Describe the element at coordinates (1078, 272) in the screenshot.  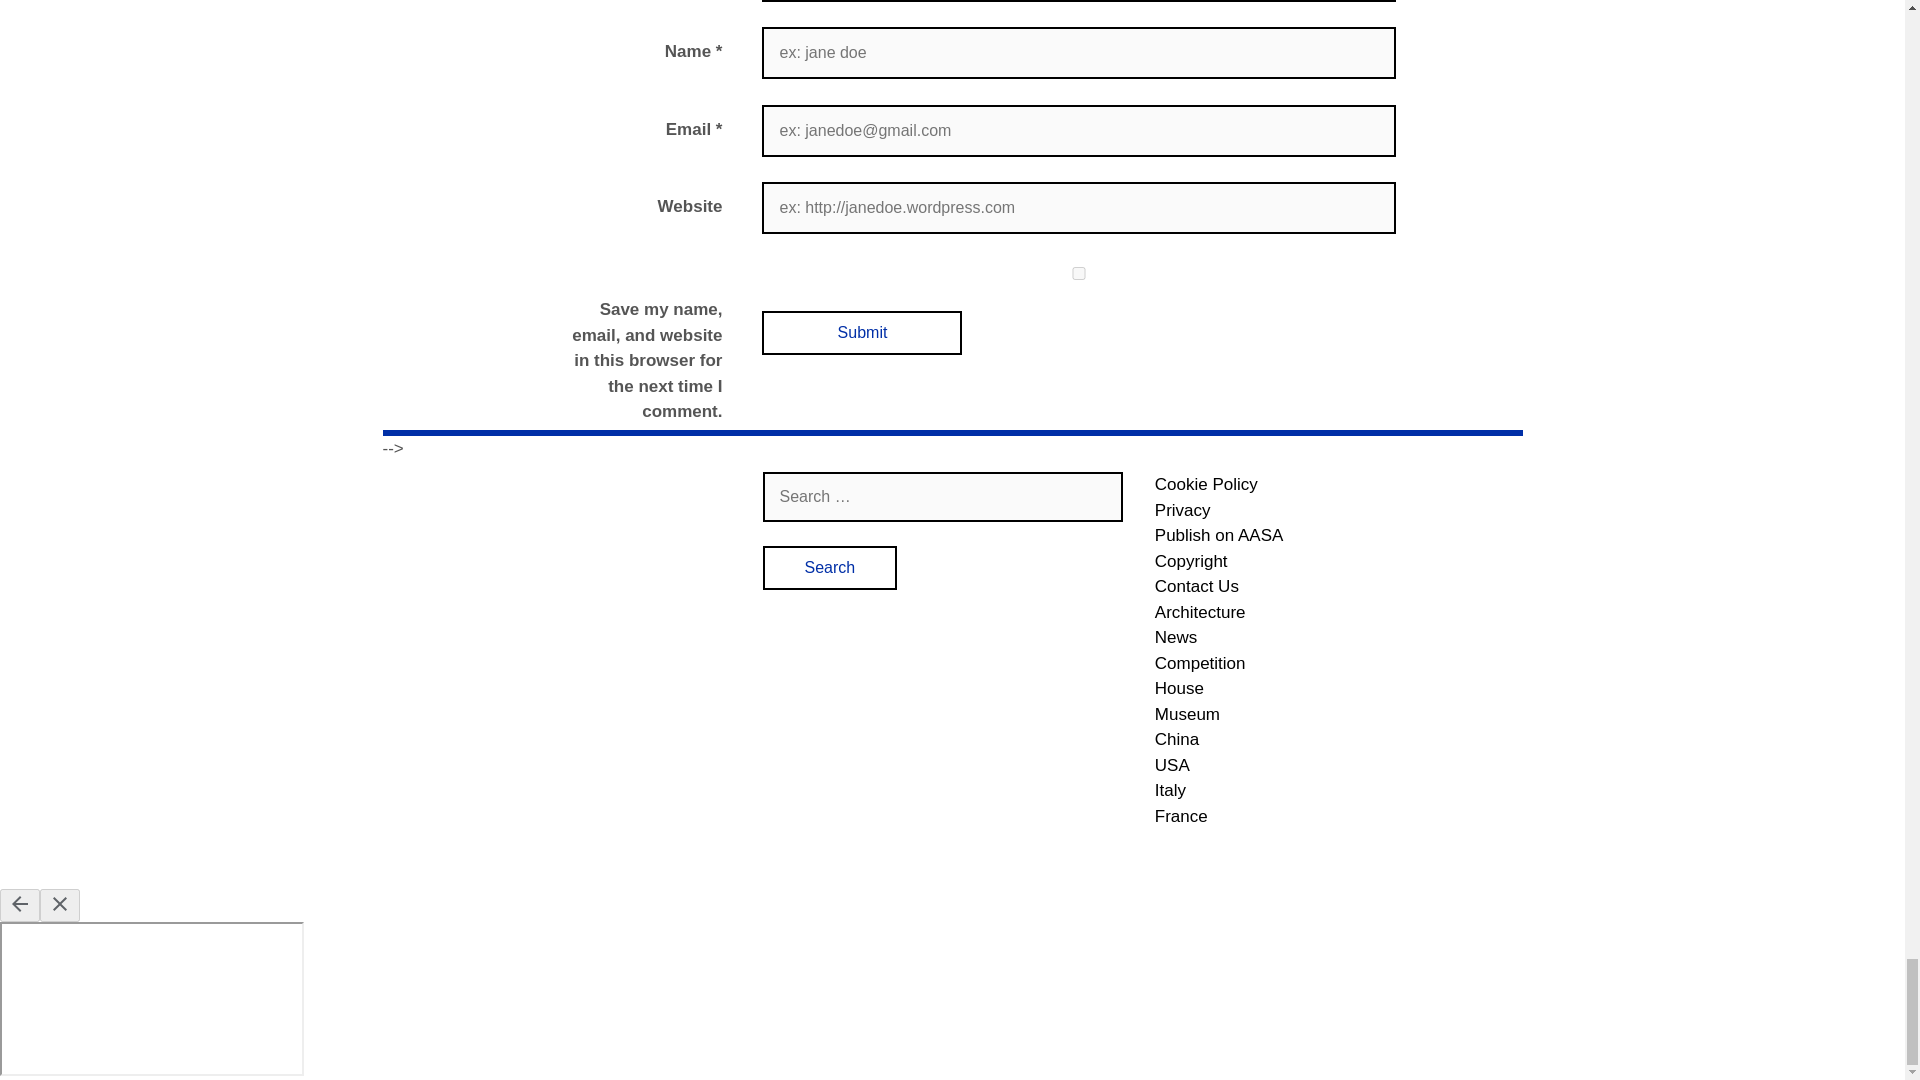
I see `yes` at that location.